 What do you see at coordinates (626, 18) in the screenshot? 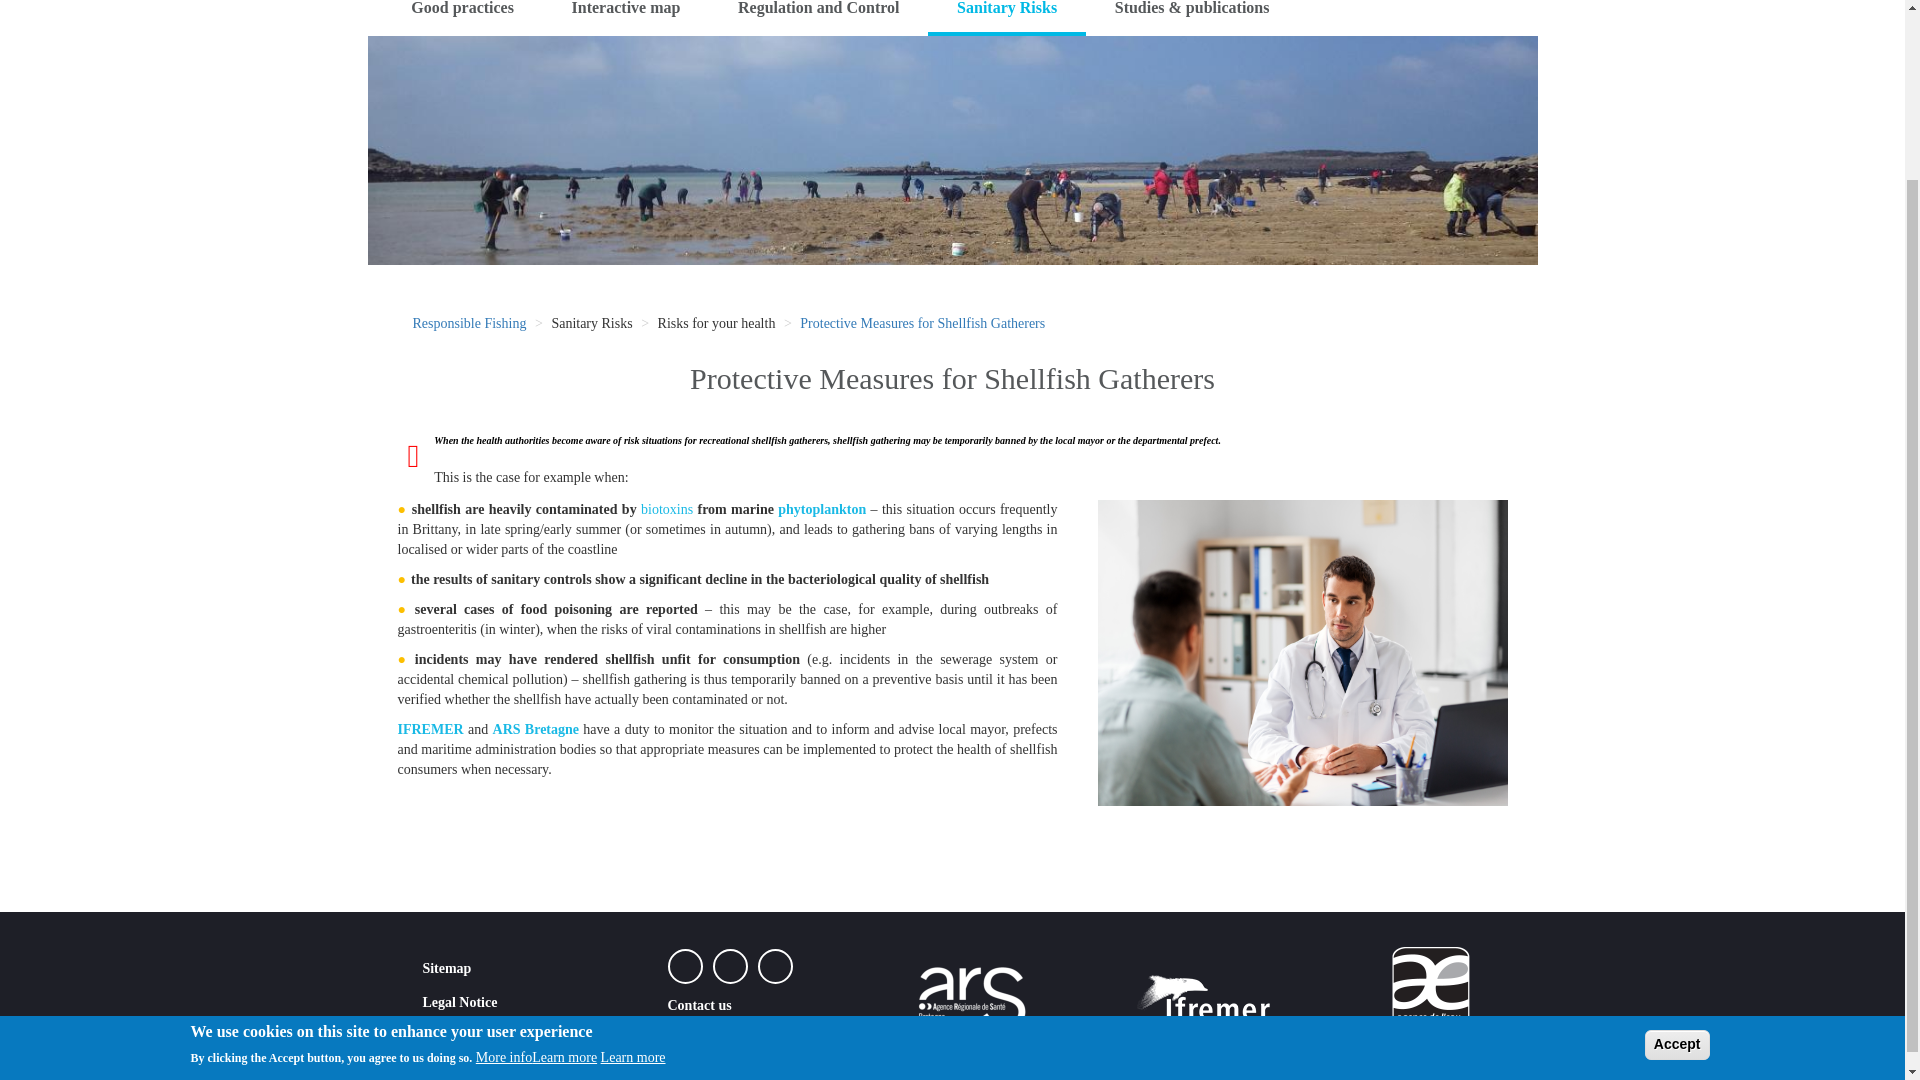
I see `Interactive map` at bounding box center [626, 18].